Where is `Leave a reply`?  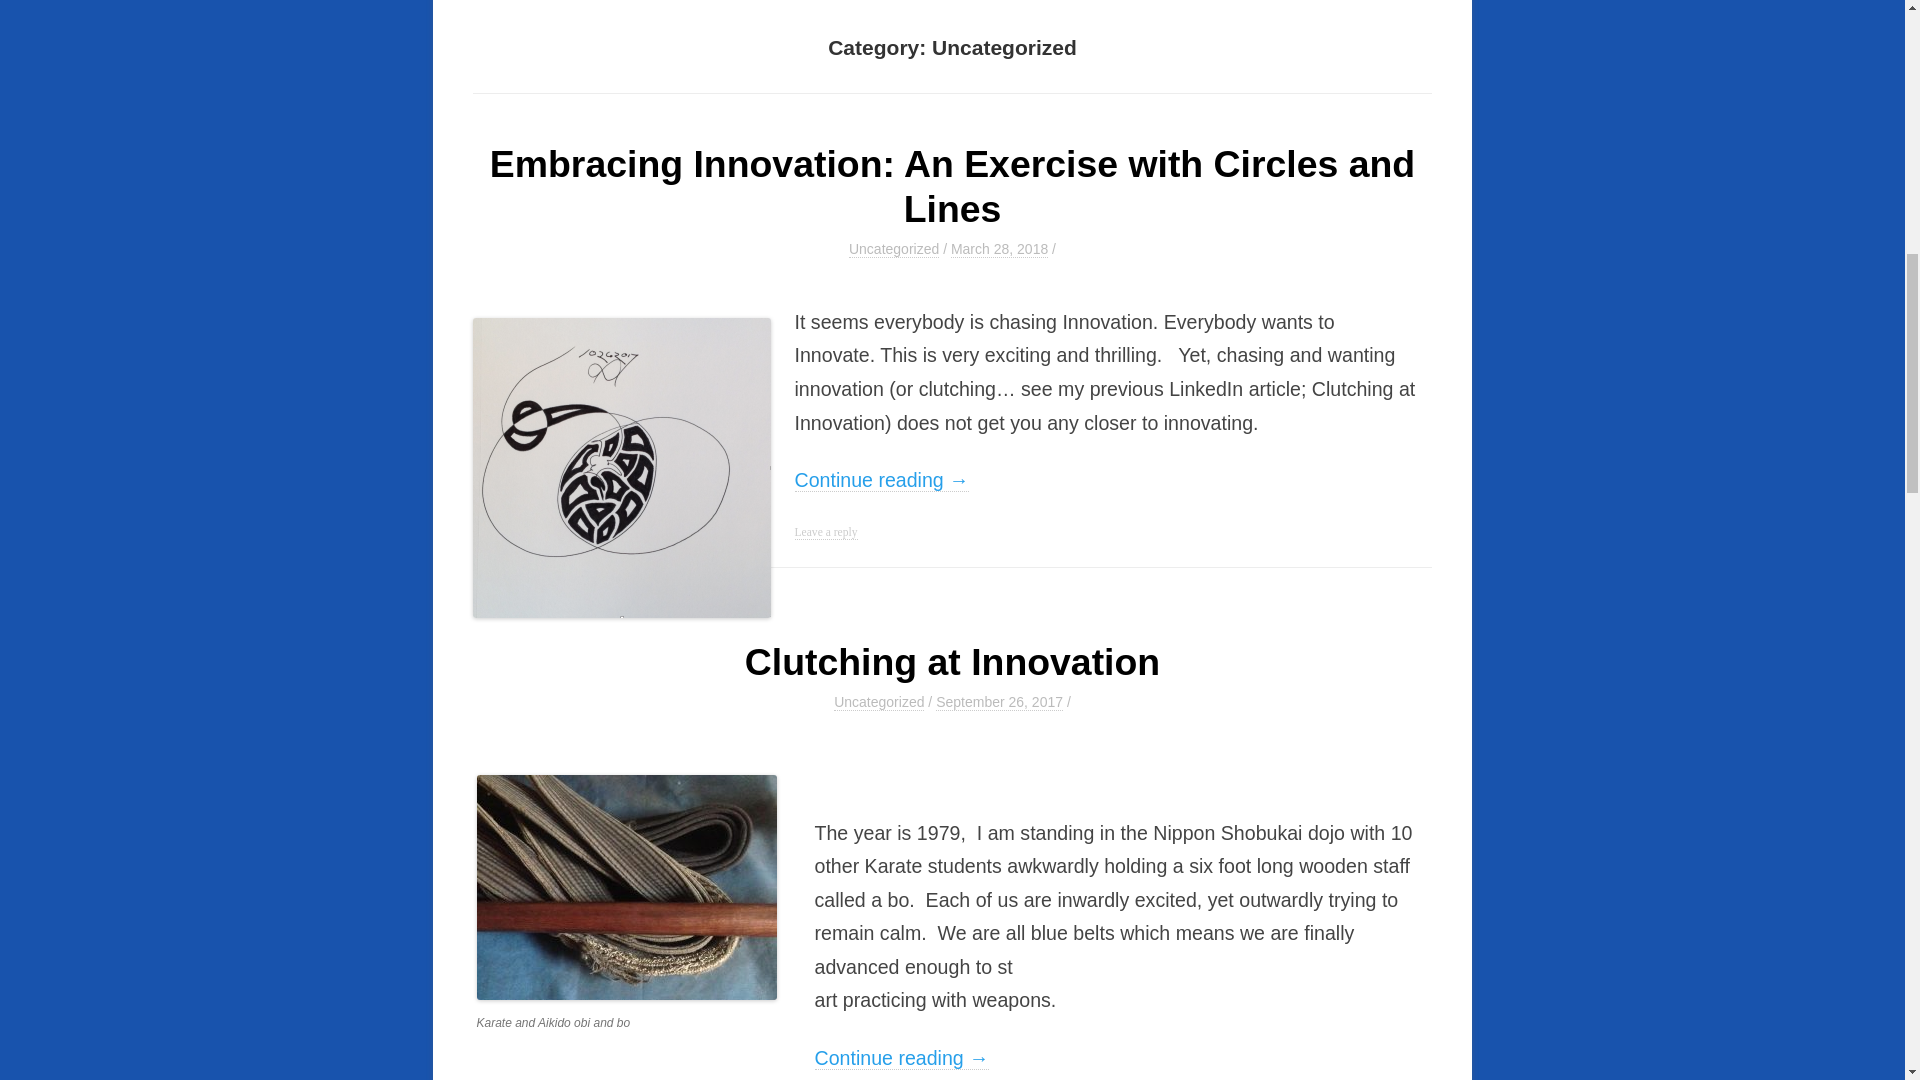 Leave a reply is located at coordinates (825, 532).